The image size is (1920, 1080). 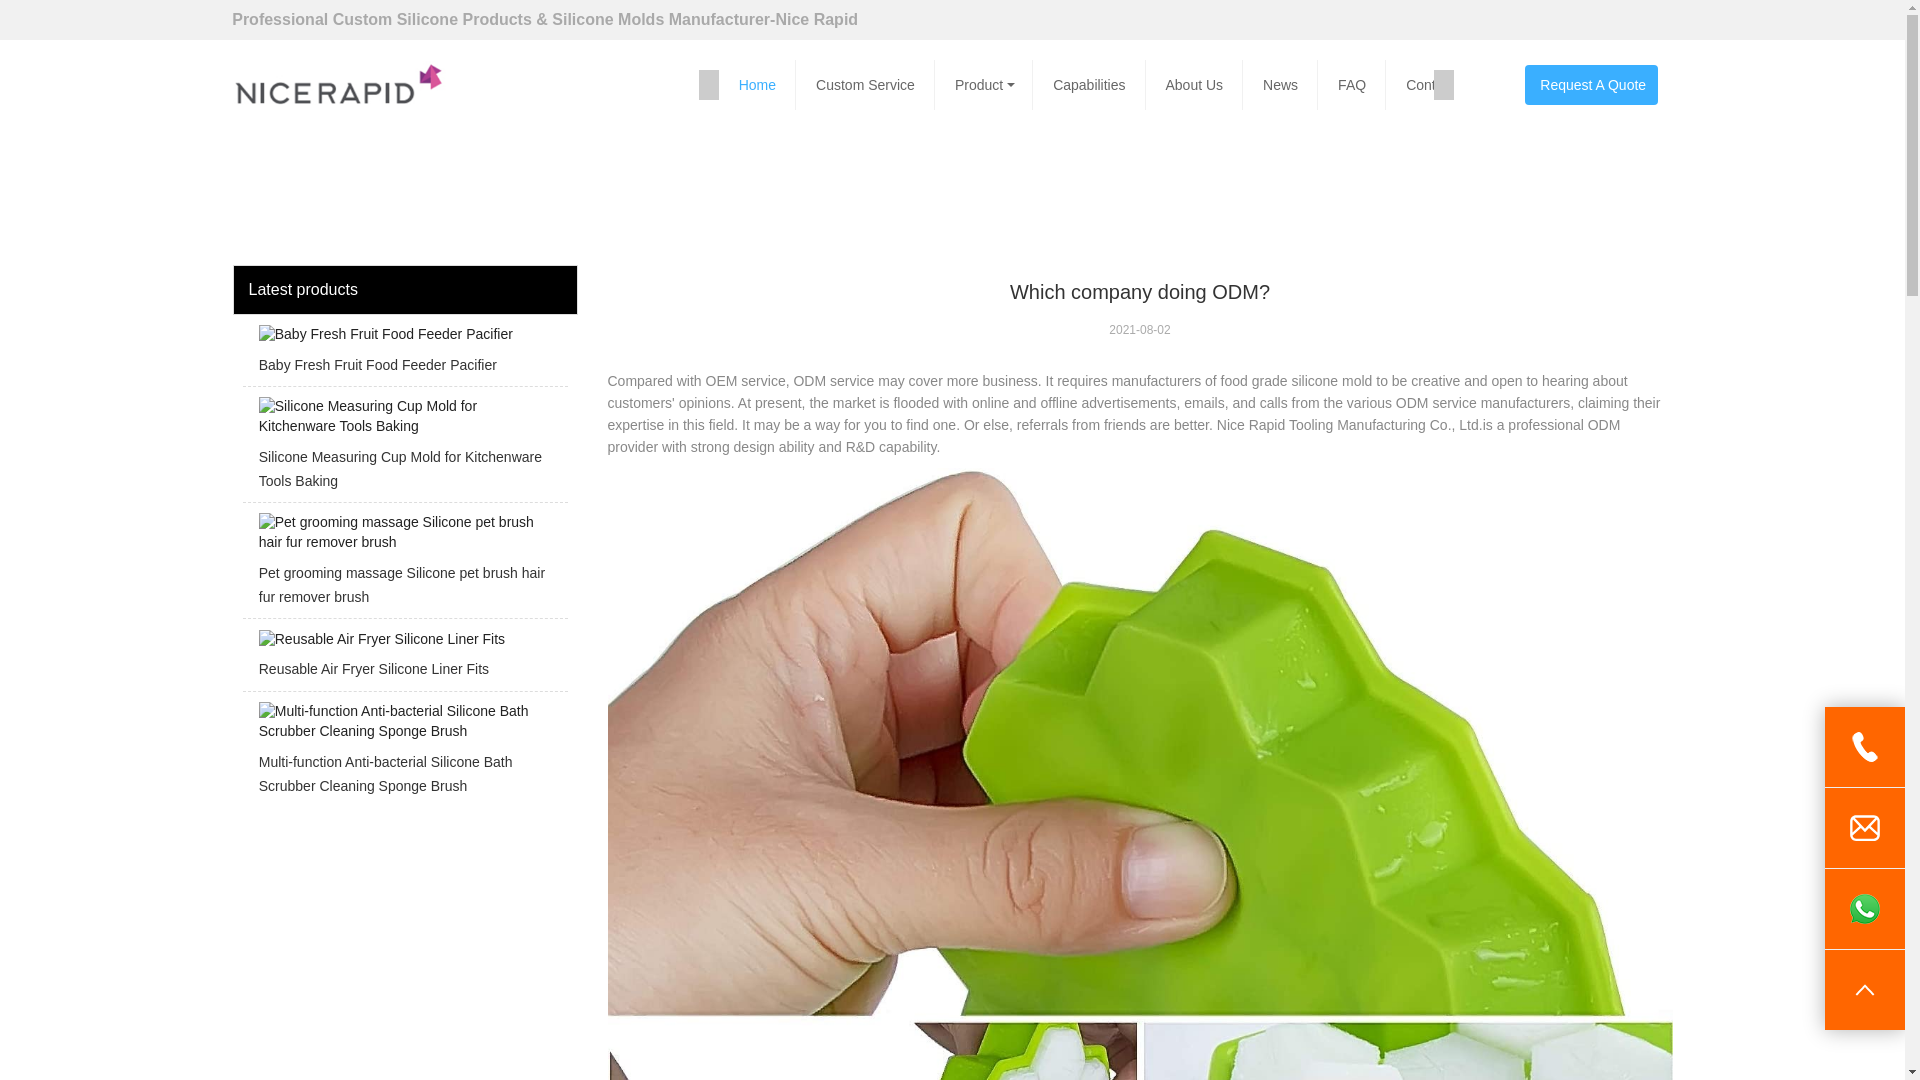 I want to click on Contact Us, so click(x=1442, y=84).